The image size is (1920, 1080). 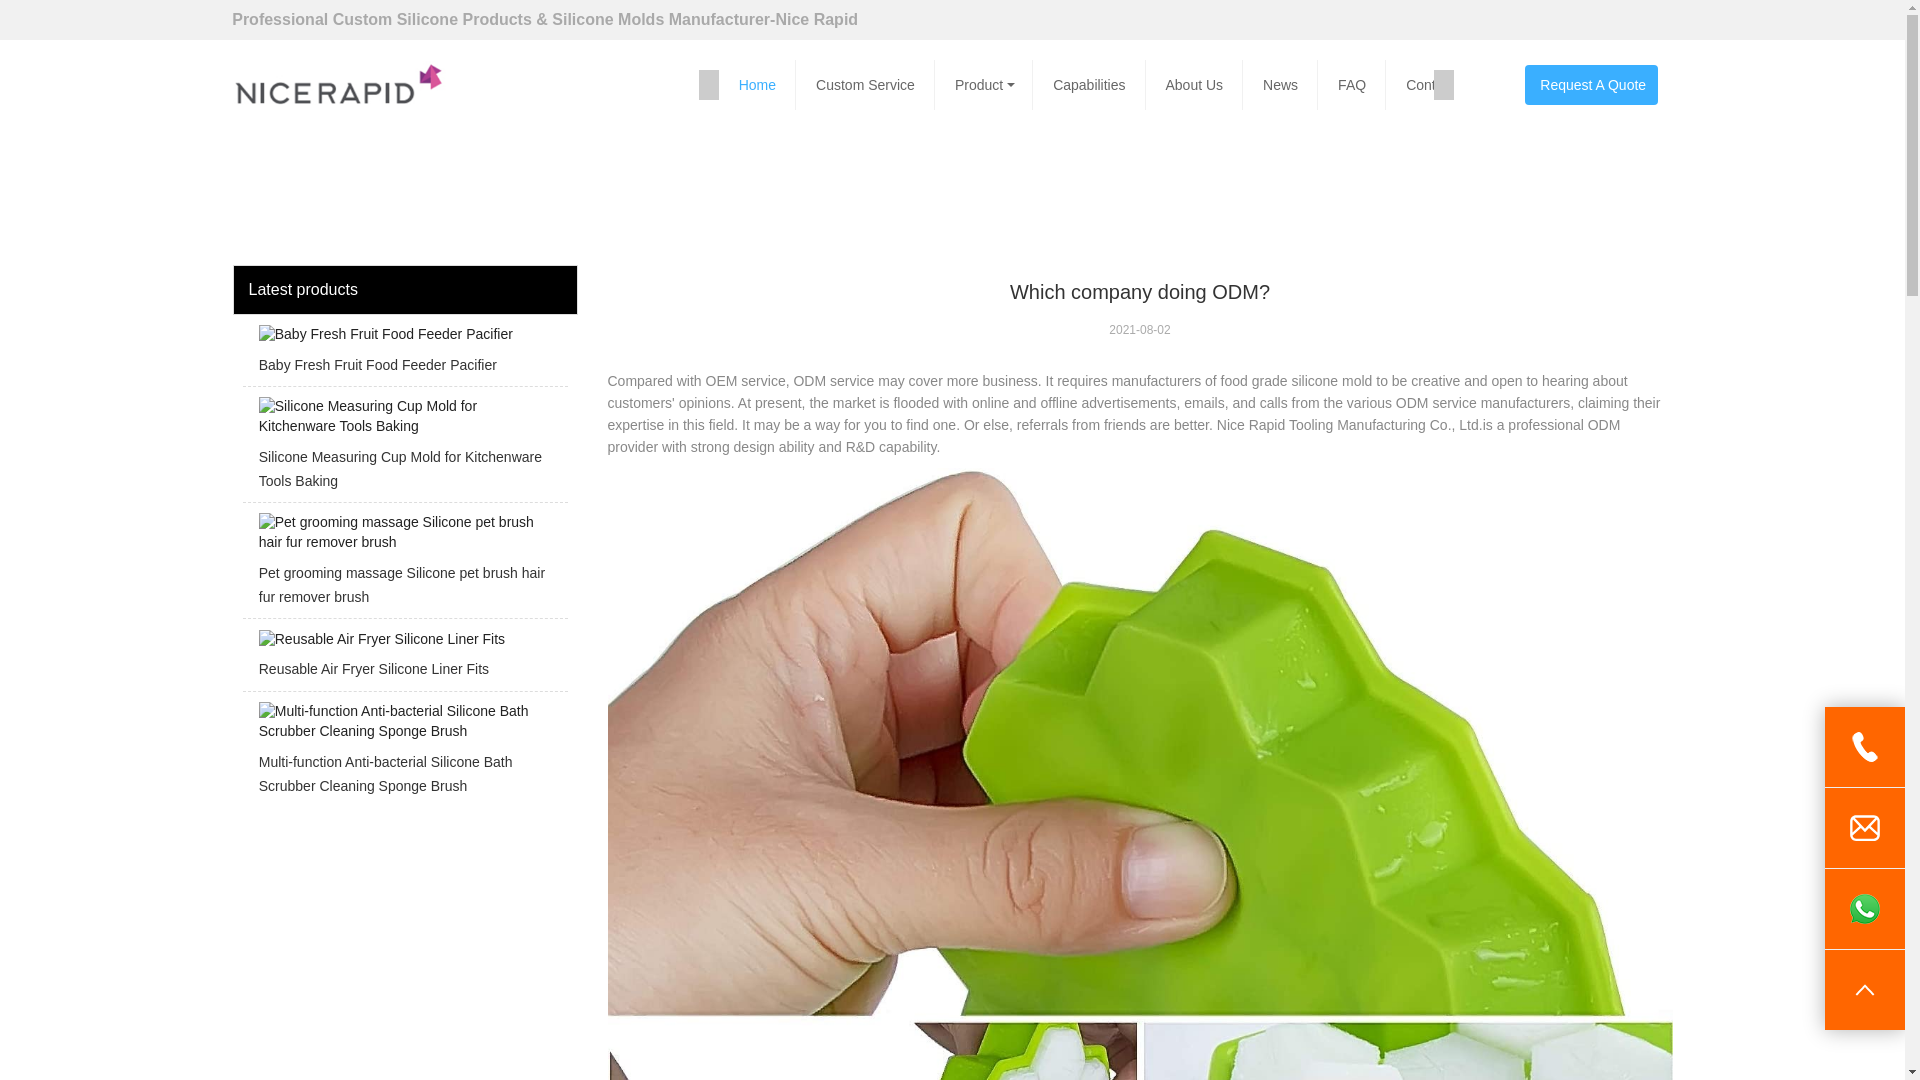 I want to click on Contact Us, so click(x=1442, y=84).